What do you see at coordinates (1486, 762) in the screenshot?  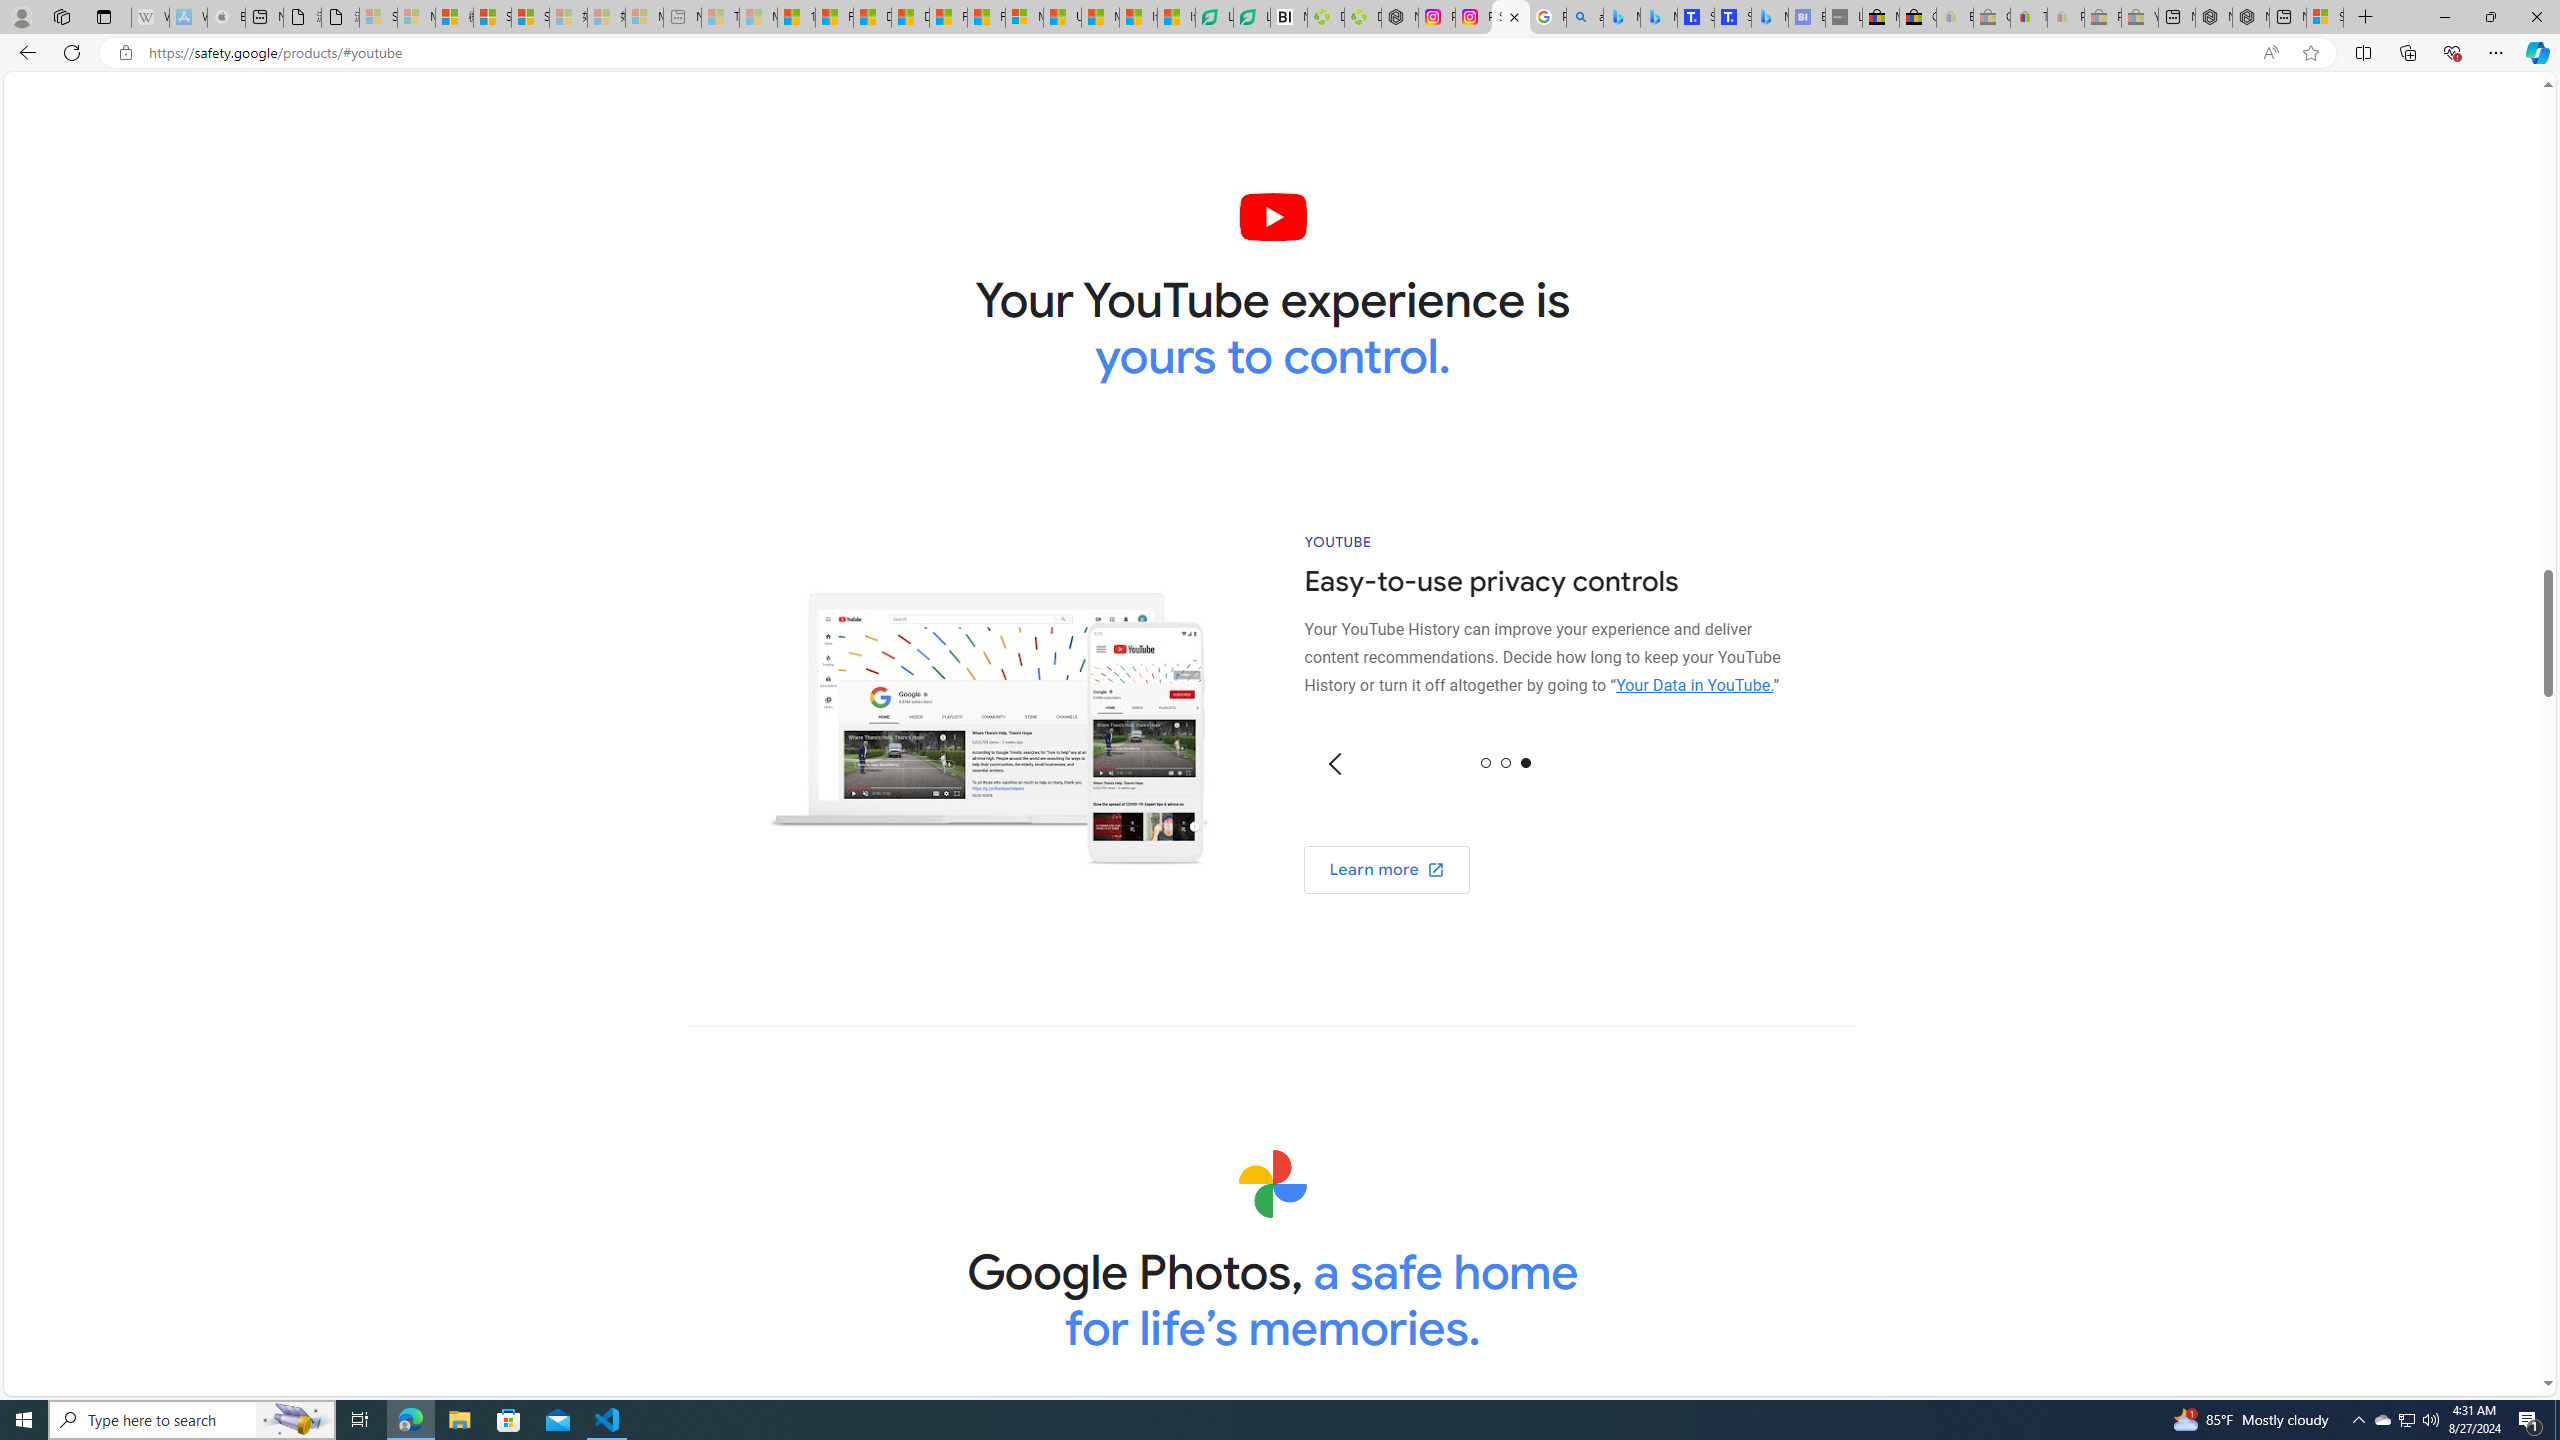 I see `0` at bounding box center [1486, 762].